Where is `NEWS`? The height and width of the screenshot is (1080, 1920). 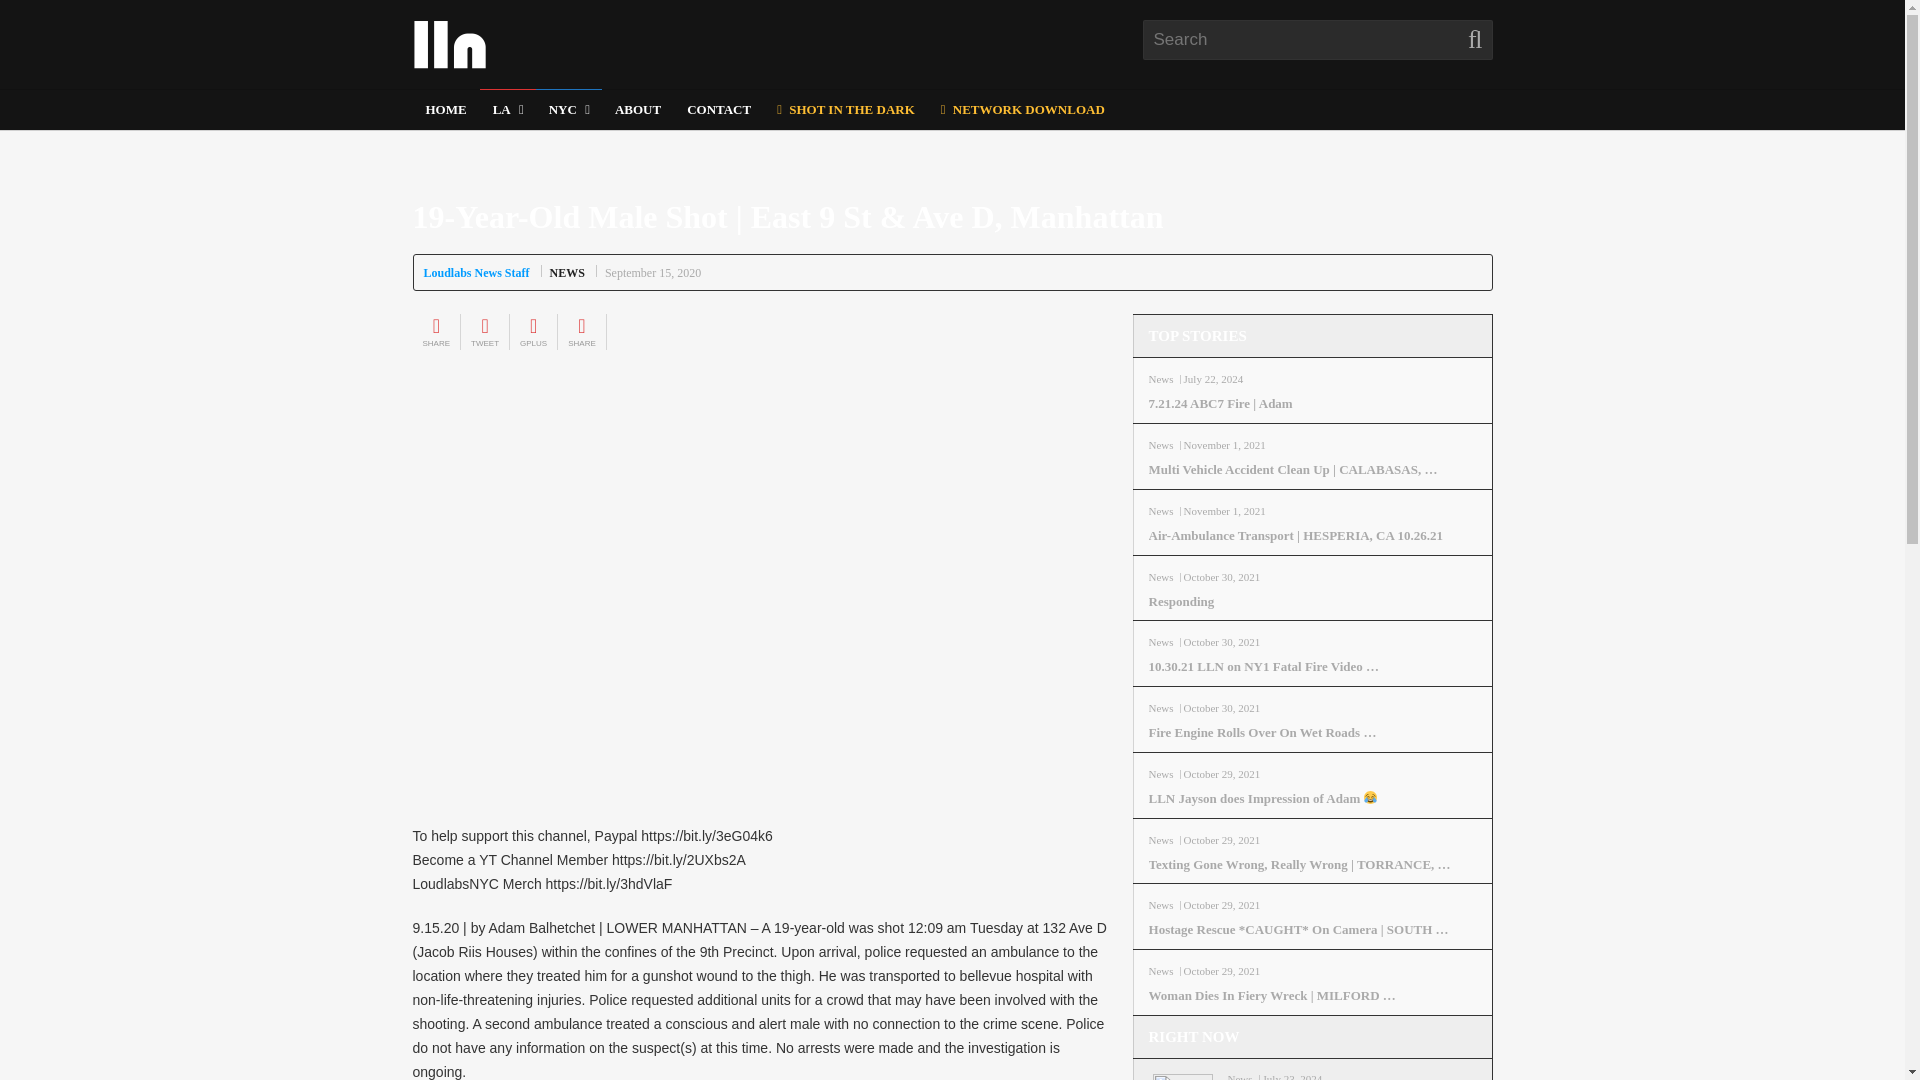 NEWS is located at coordinates (567, 272).